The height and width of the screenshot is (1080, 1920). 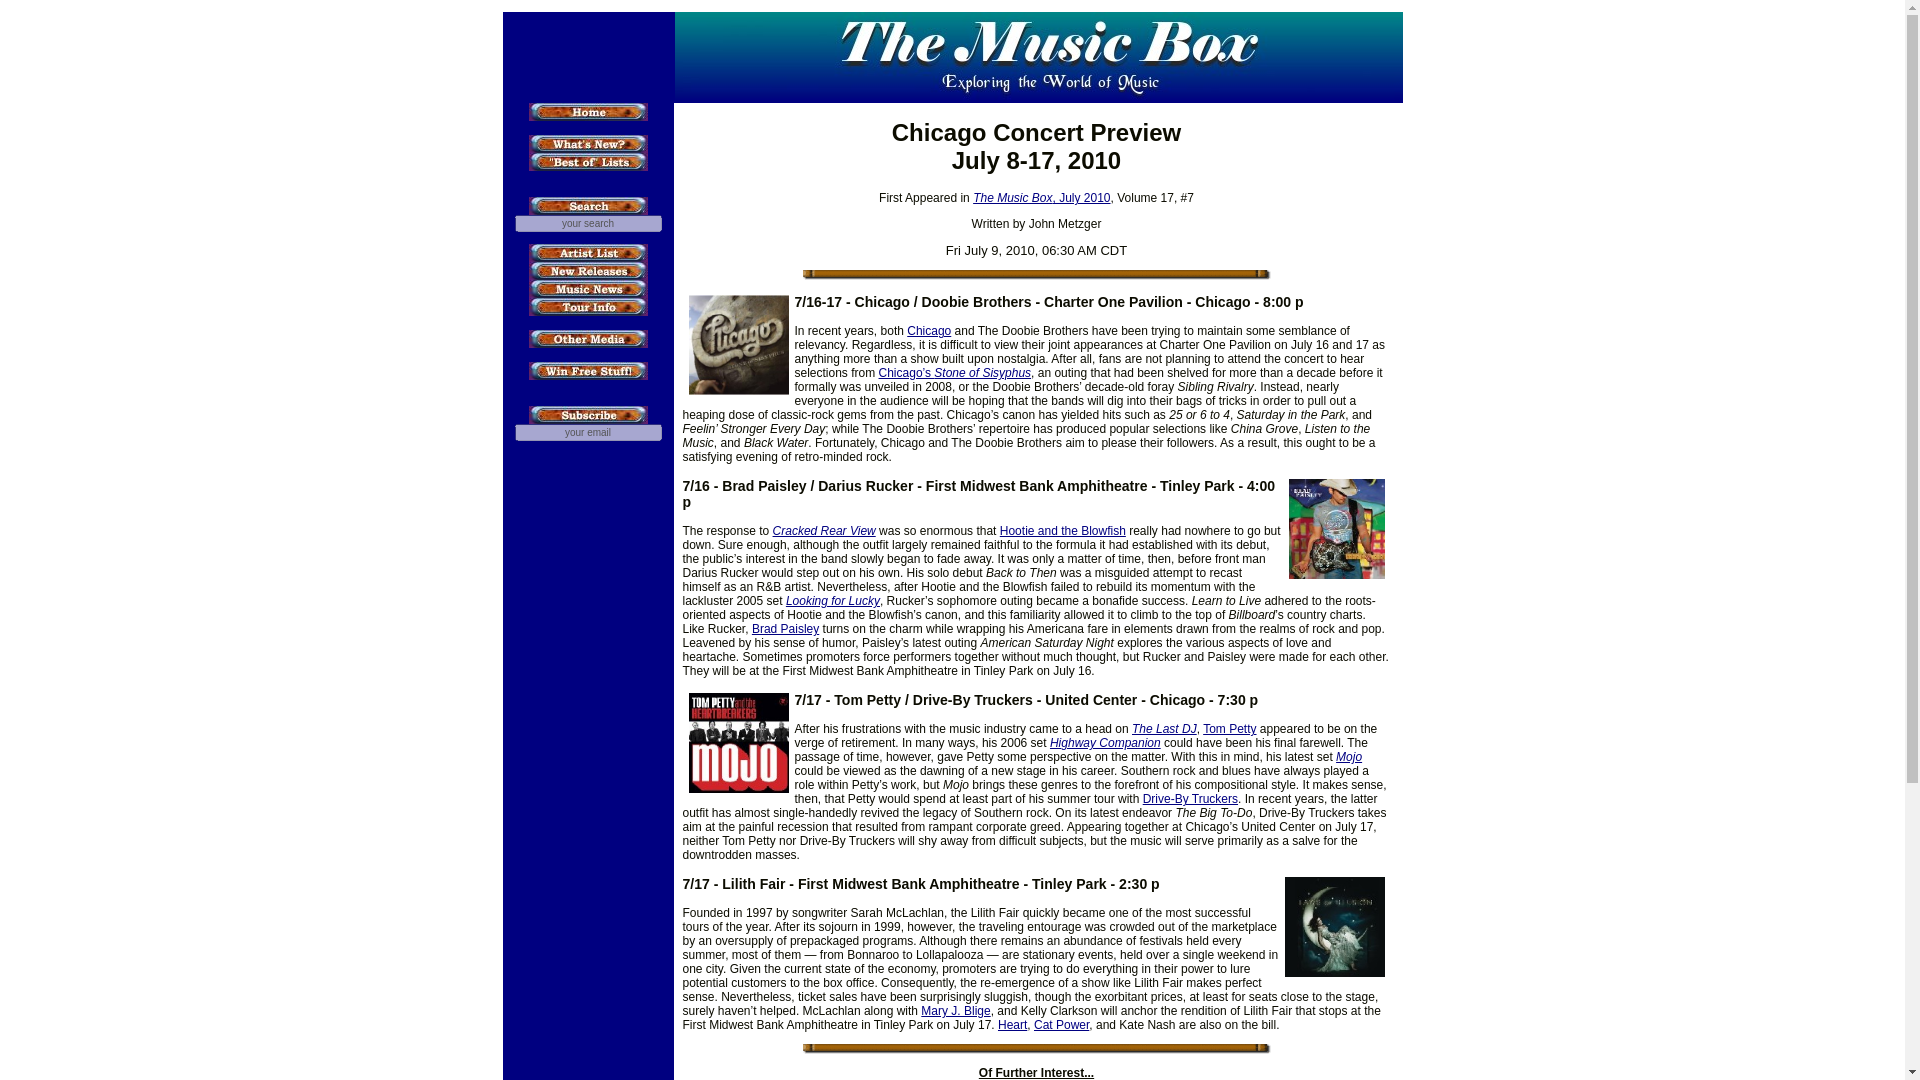 I want to click on Heart, so click(x=1012, y=1025).